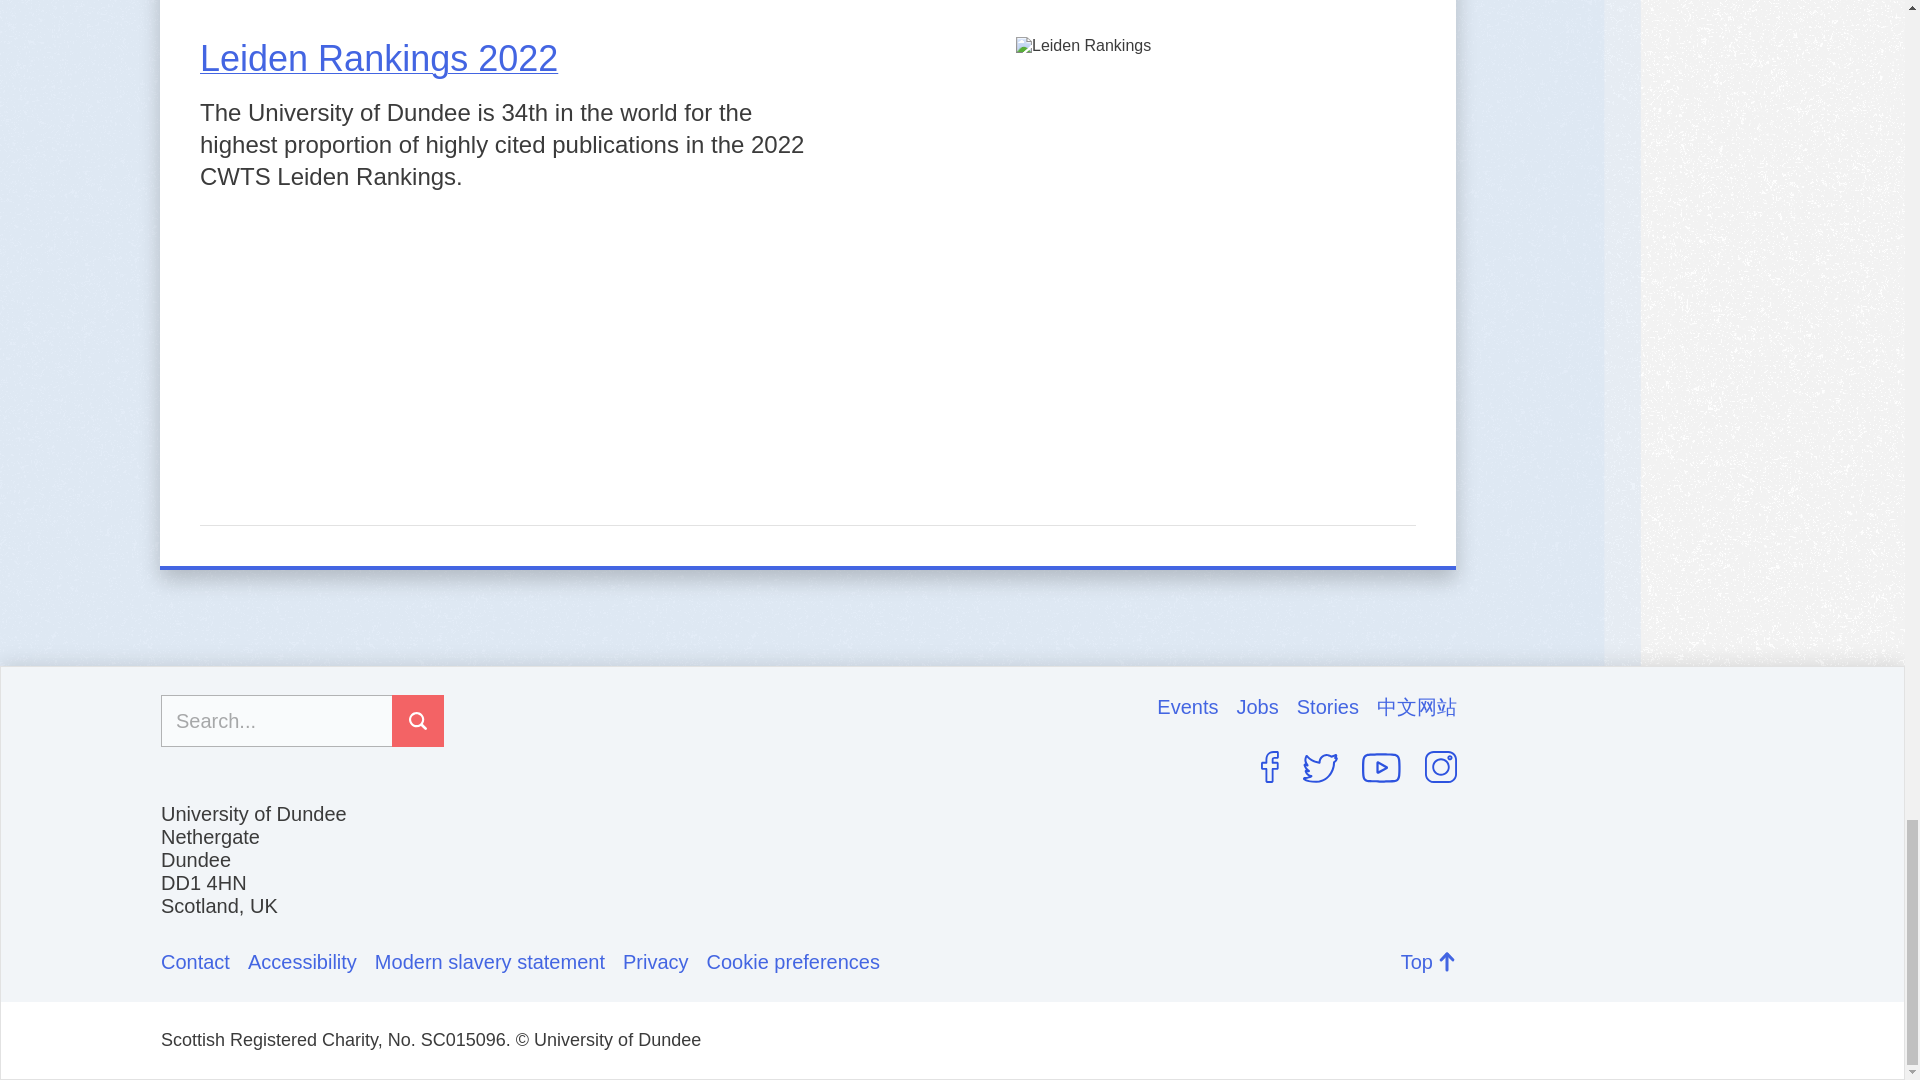  I want to click on Twitter, so click(1320, 768).